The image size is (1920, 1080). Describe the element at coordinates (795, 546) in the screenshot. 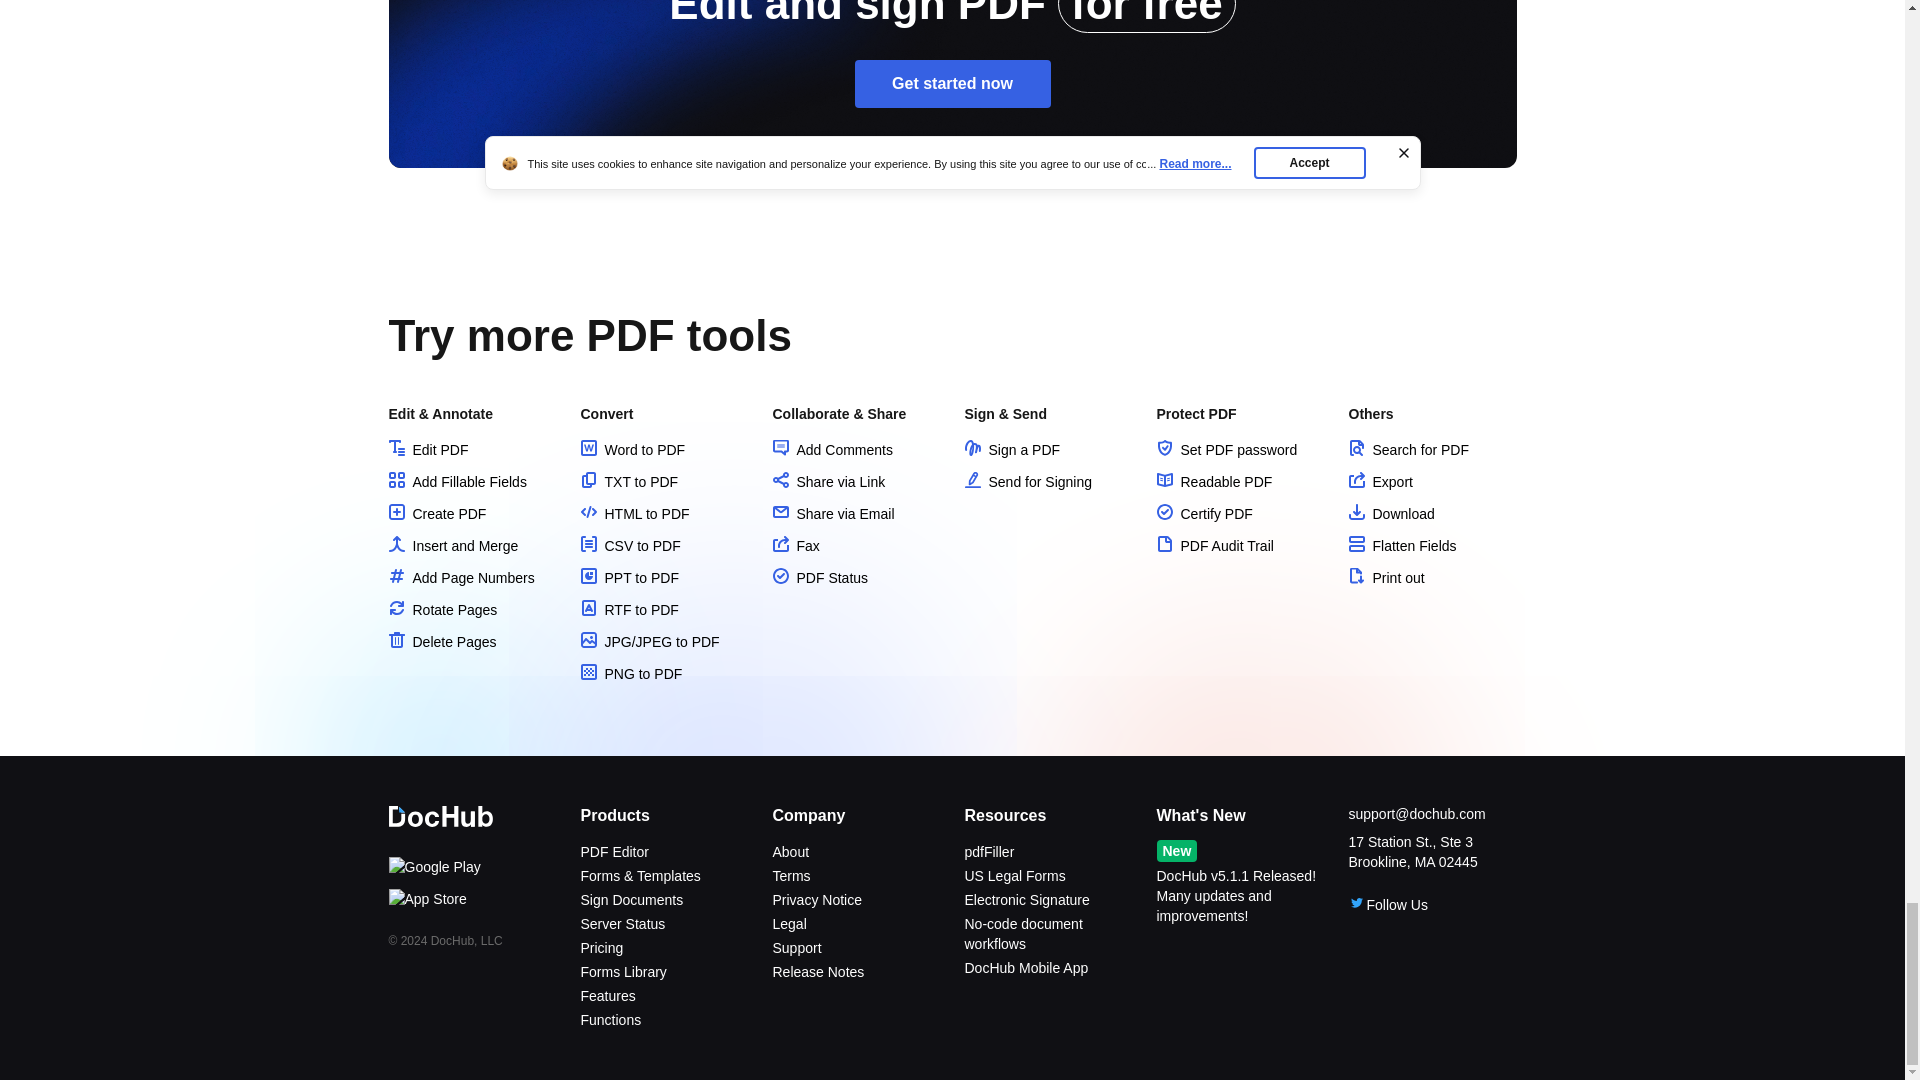

I see `Fax` at that location.